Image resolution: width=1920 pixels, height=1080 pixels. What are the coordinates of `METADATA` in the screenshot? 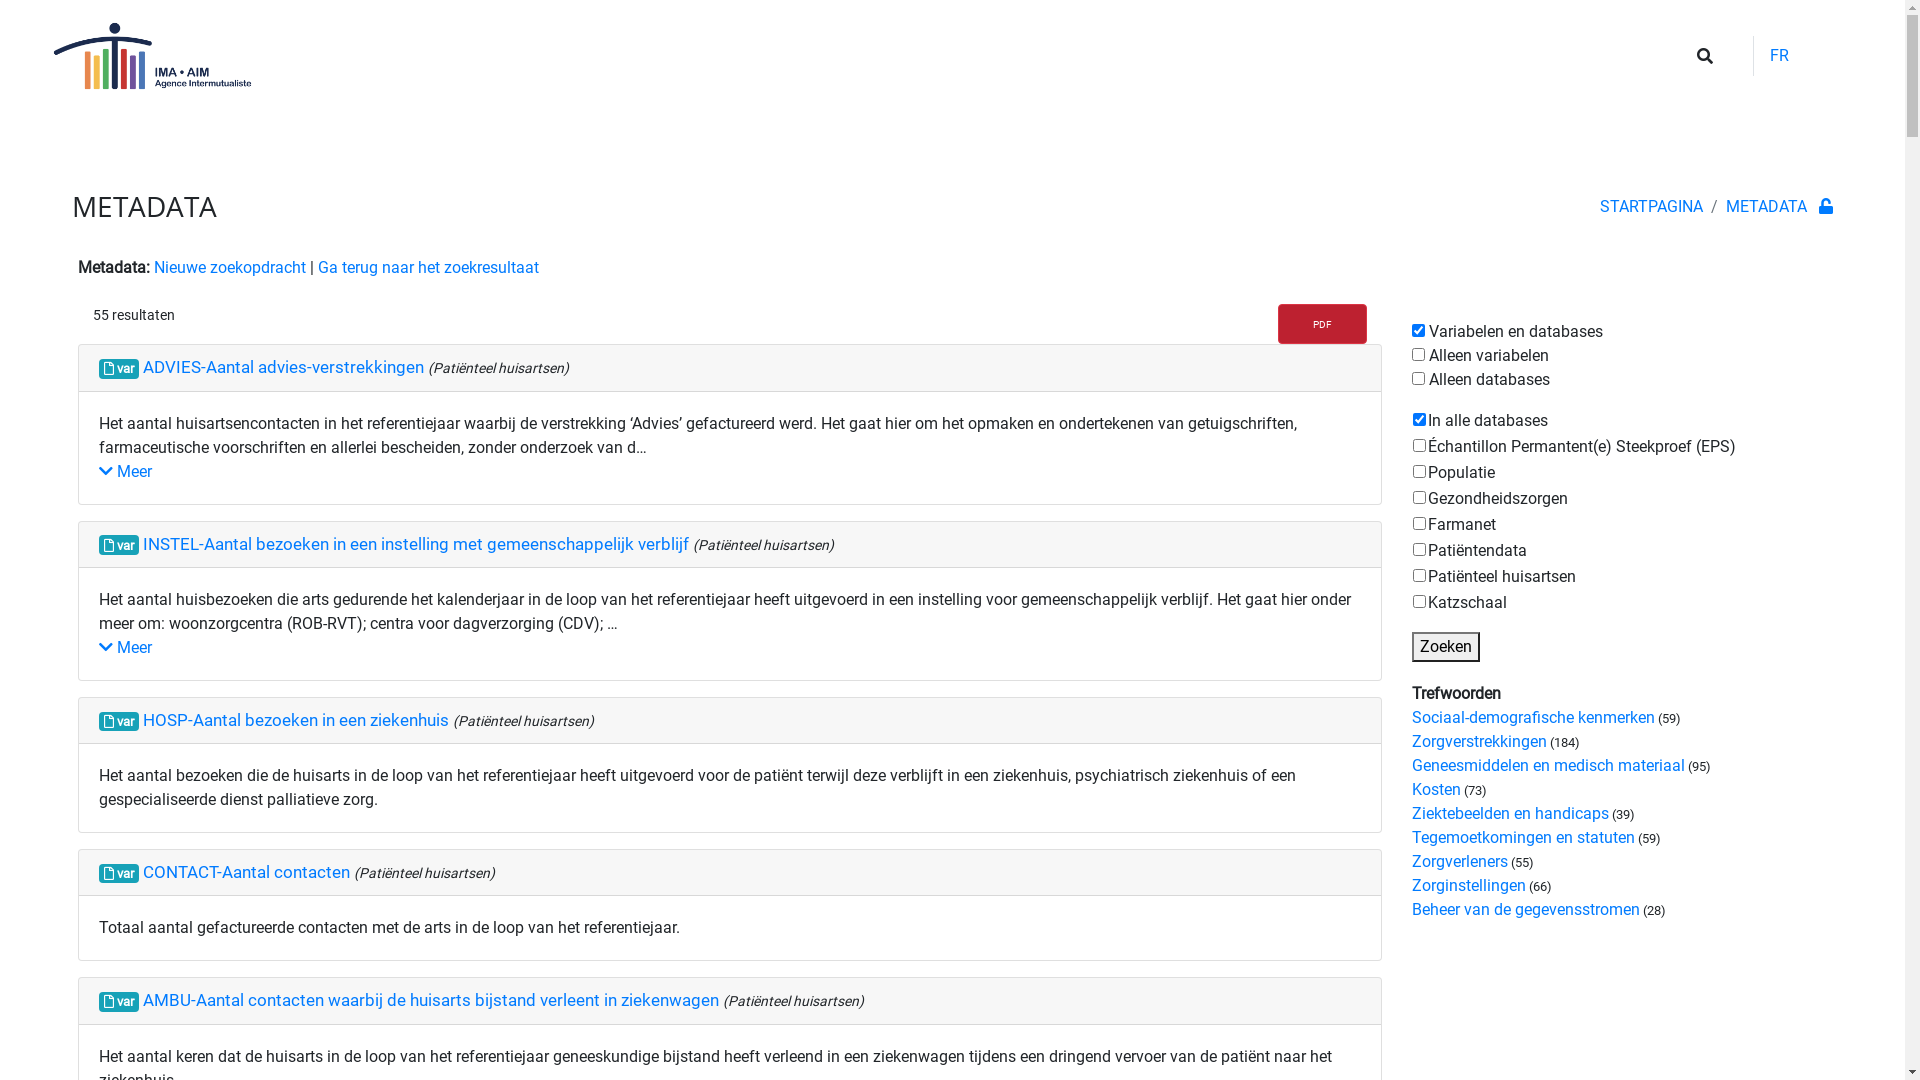 It's located at (1766, 206).